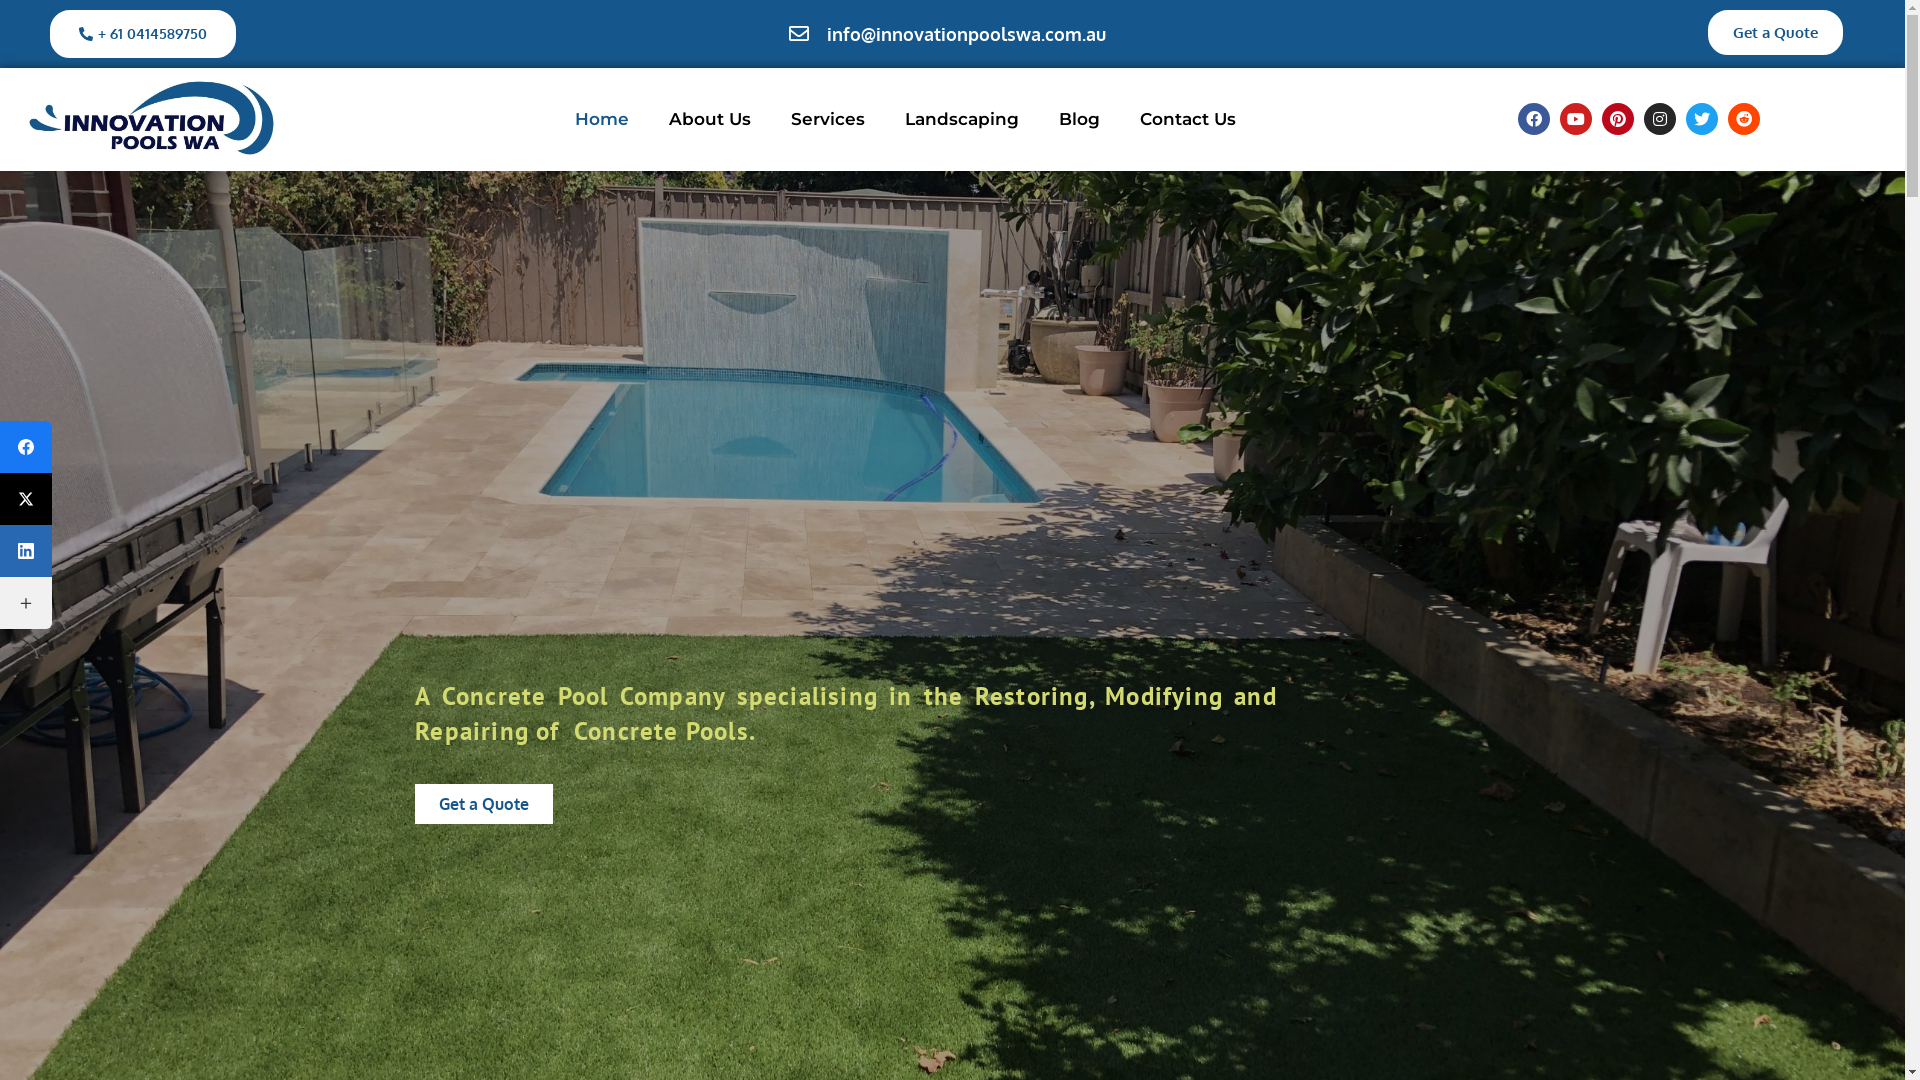  I want to click on About Us, so click(710, 119).